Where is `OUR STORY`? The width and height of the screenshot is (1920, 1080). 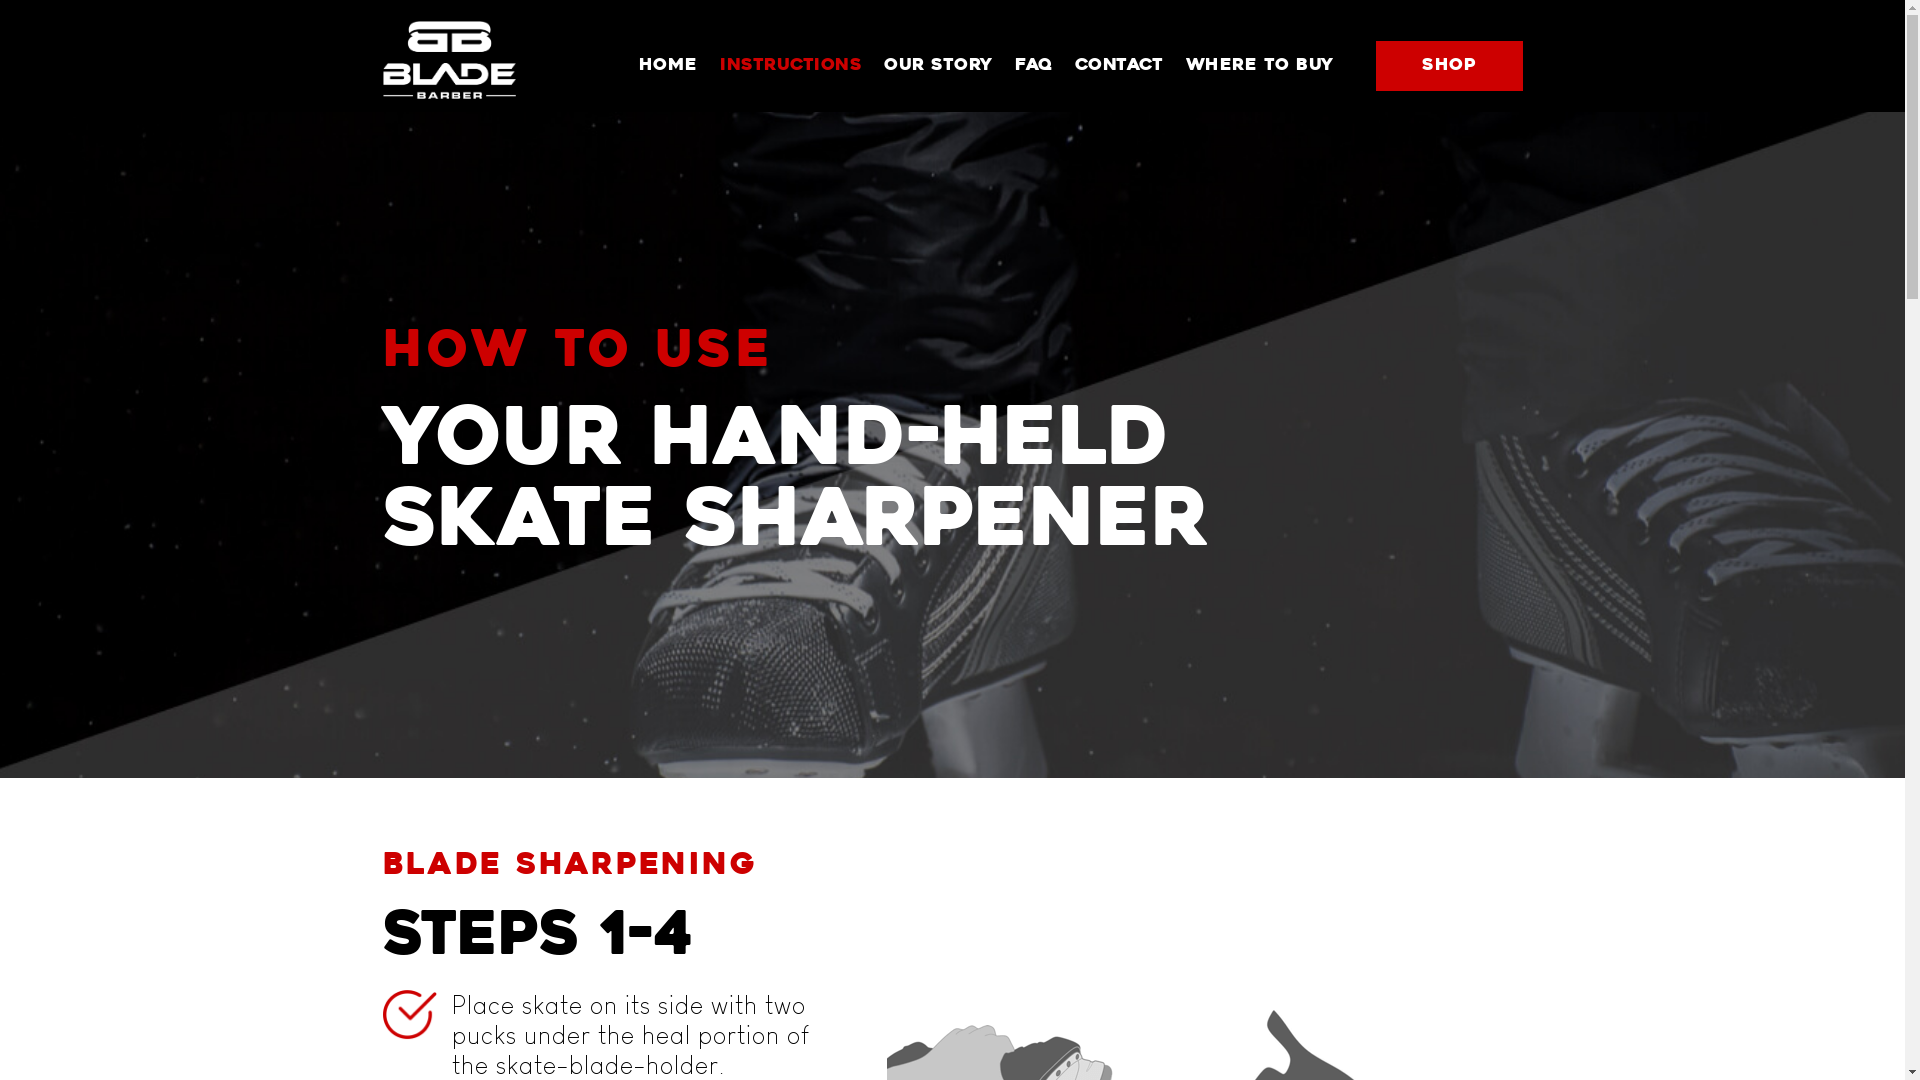 OUR STORY is located at coordinates (938, 66).